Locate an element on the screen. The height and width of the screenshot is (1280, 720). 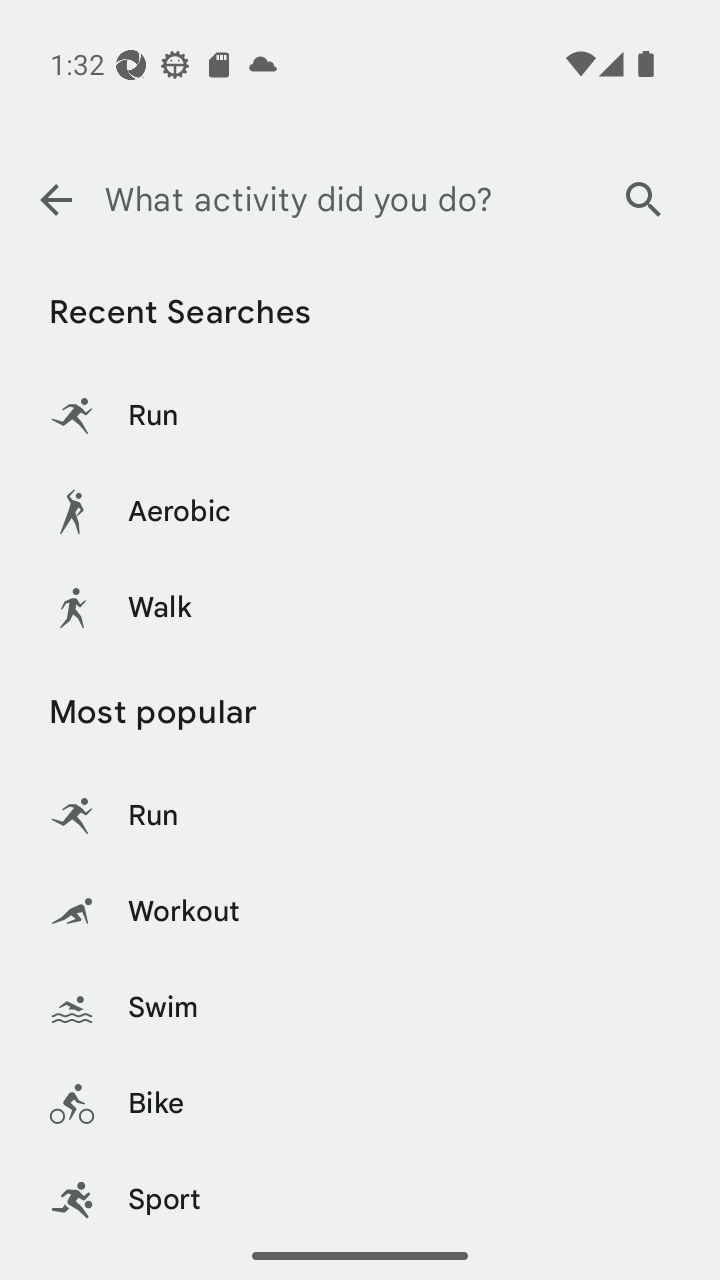
Swim is located at coordinates (360, 1008).